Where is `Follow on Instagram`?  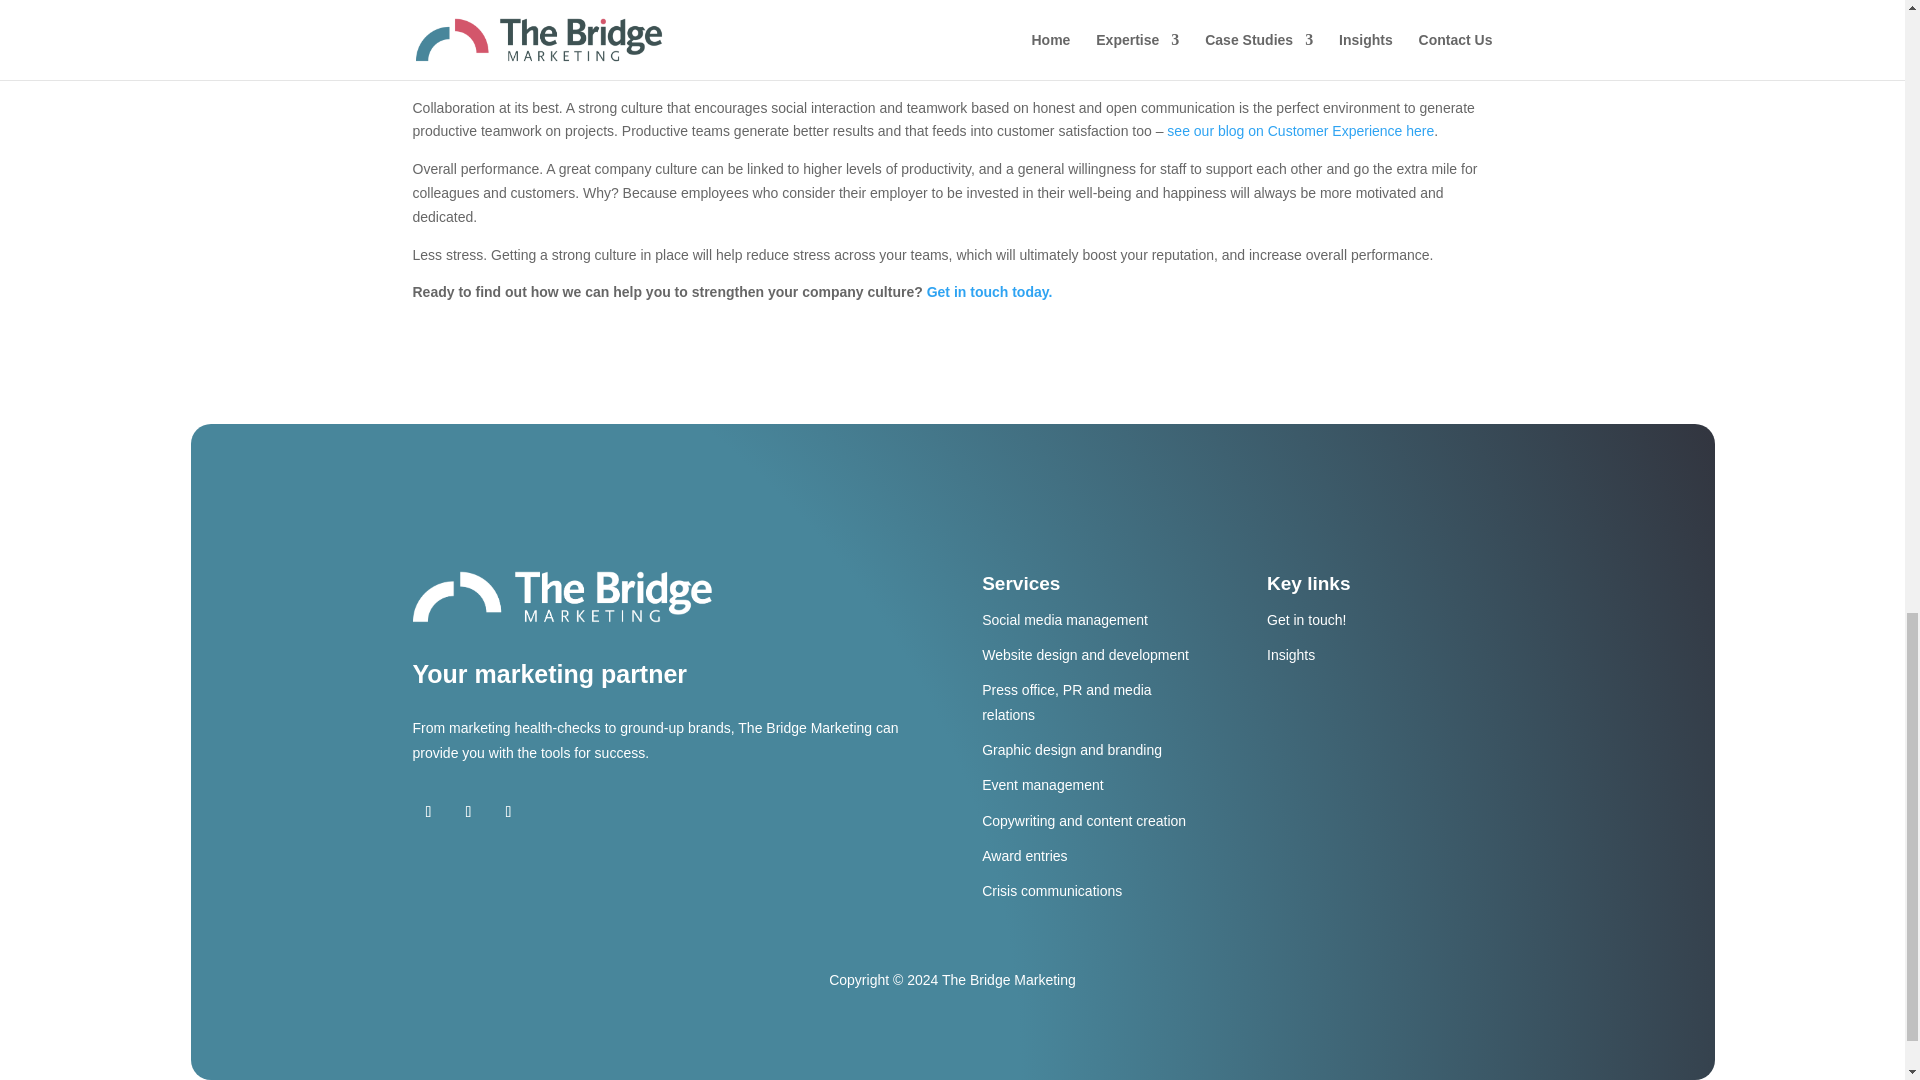 Follow on Instagram is located at coordinates (508, 812).